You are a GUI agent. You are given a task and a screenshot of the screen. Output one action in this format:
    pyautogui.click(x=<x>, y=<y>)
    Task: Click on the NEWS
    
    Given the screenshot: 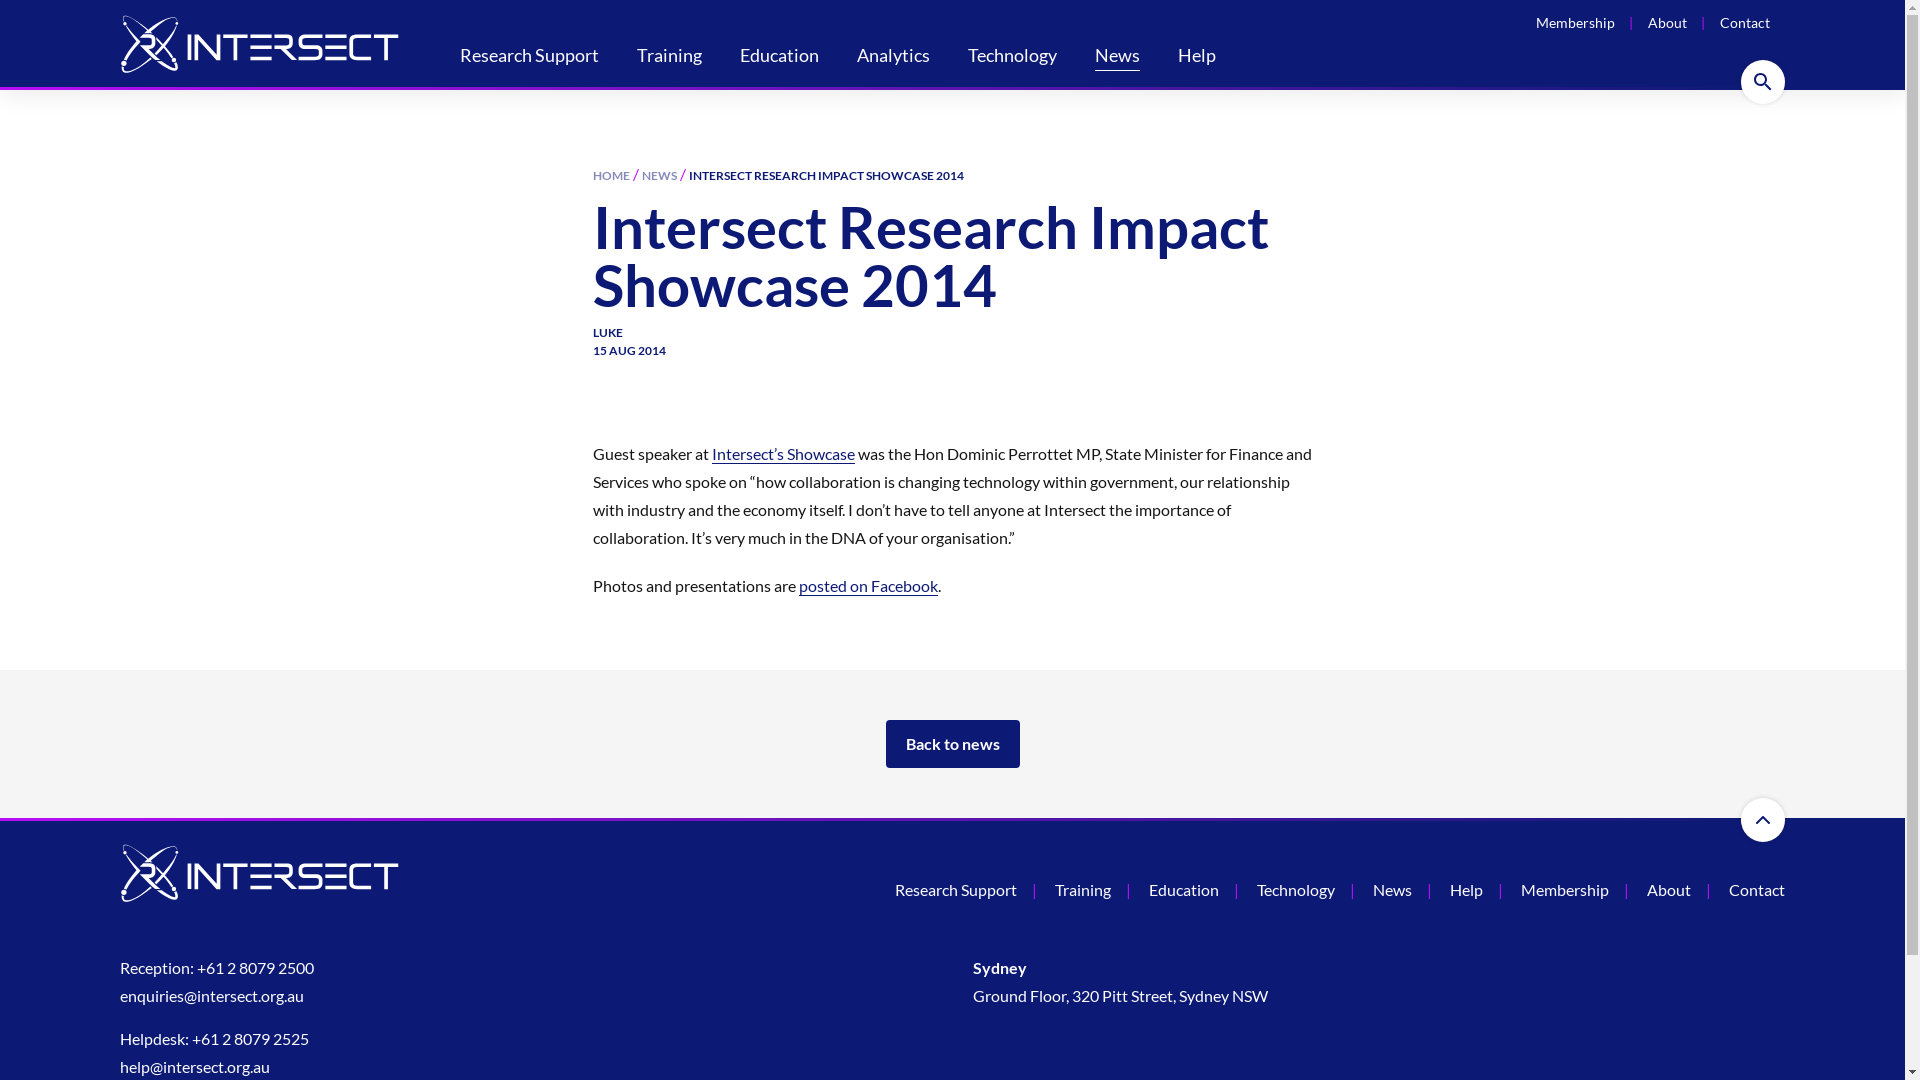 What is the action you would take?
    pyautogui.click(x=660, y=176)
    